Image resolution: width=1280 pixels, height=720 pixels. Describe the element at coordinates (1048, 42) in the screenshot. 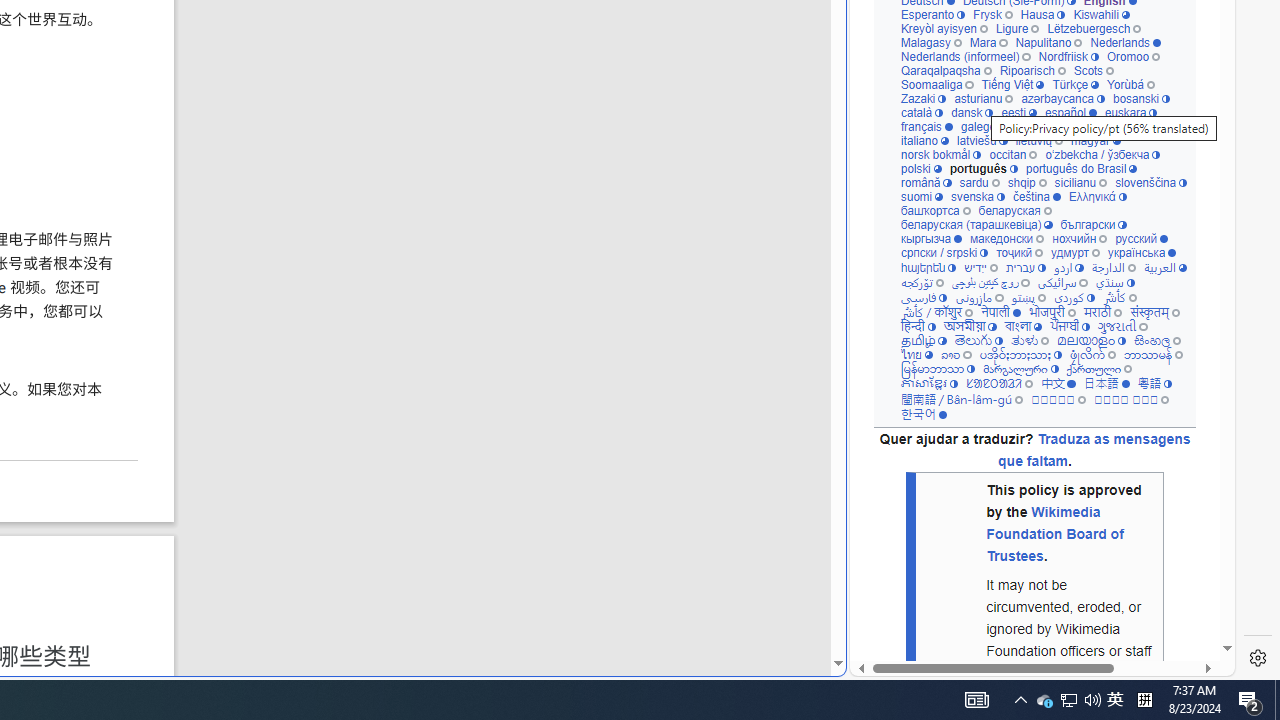

I see `Napulitano` at that location.